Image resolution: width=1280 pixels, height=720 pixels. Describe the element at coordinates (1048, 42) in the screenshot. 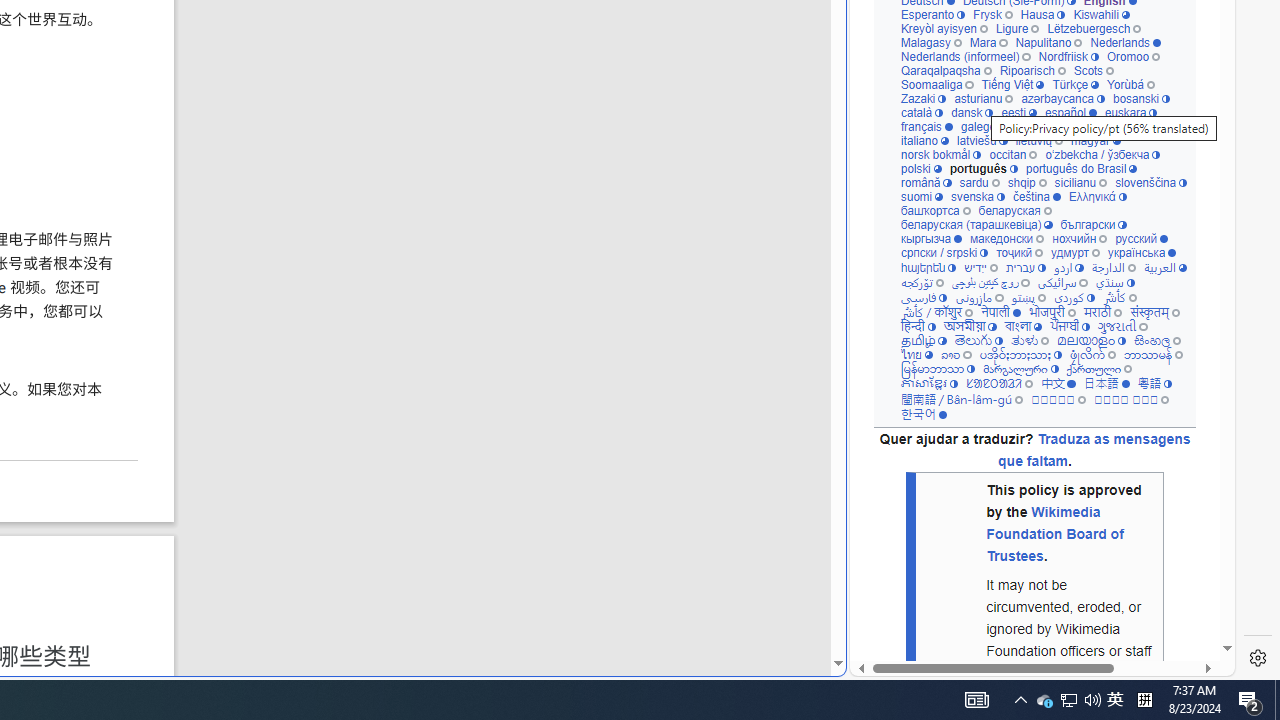

I see `Napulitano` at that location.